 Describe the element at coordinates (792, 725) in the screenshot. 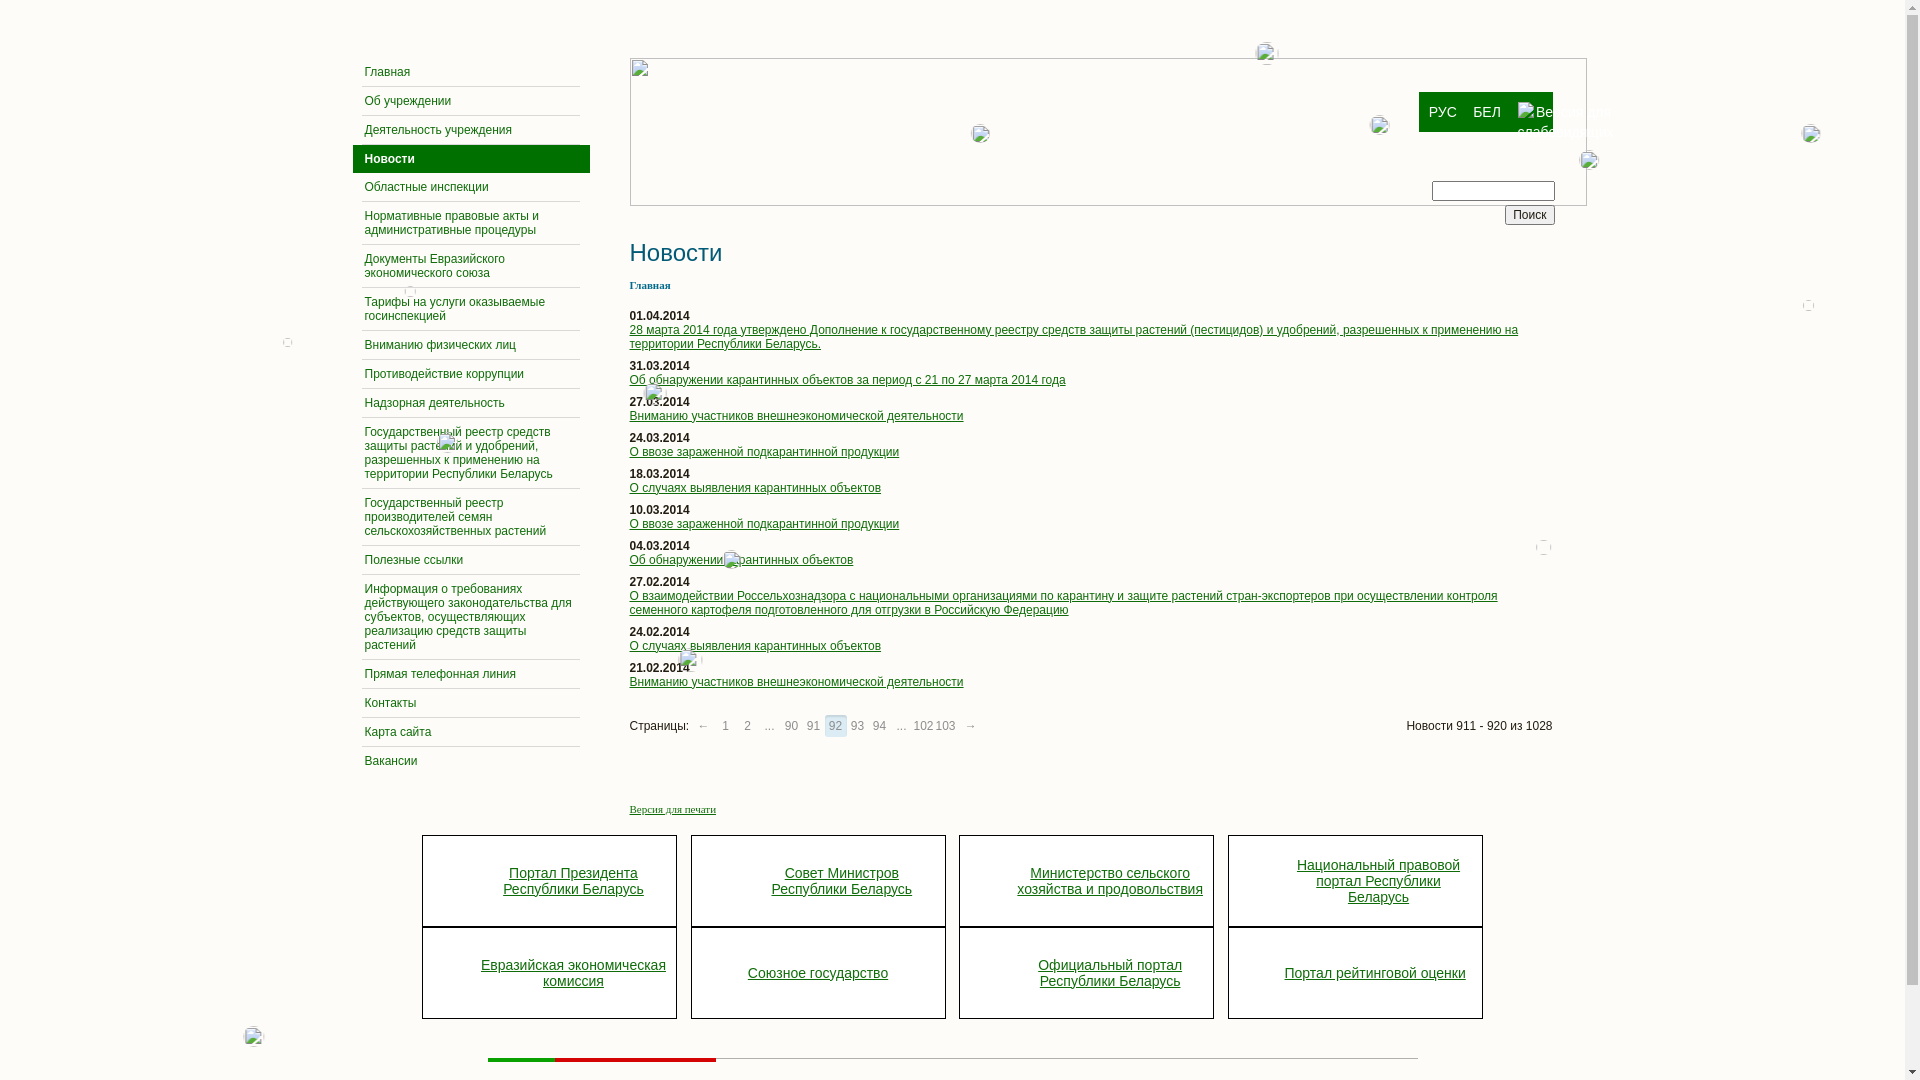

I see `90` at that location.